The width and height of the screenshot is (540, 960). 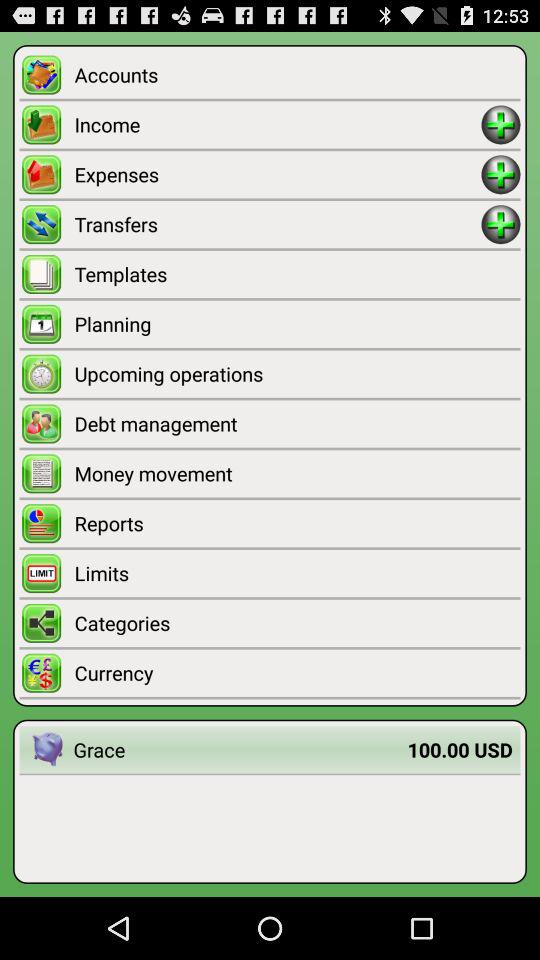 I want to click on click icon above currency icon, so click(x=297, y=622).